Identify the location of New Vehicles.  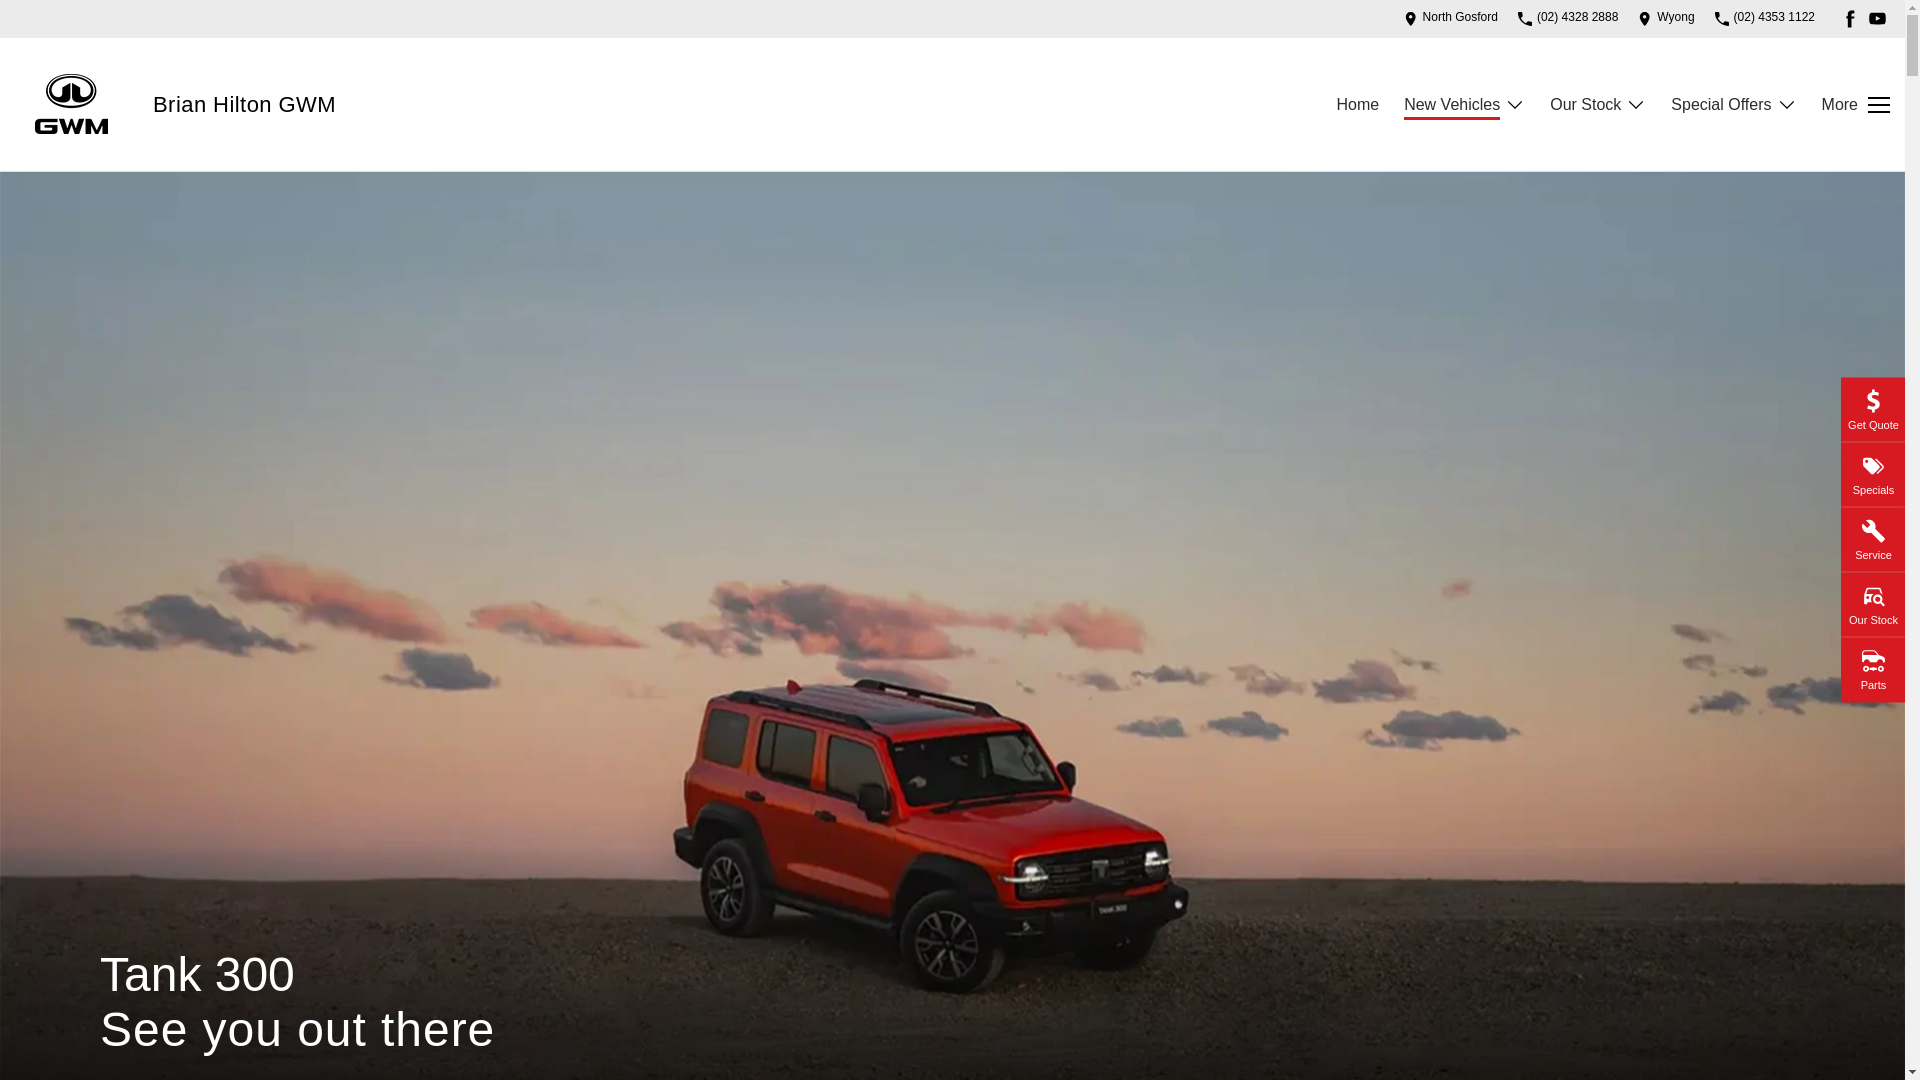
(1464, 105).